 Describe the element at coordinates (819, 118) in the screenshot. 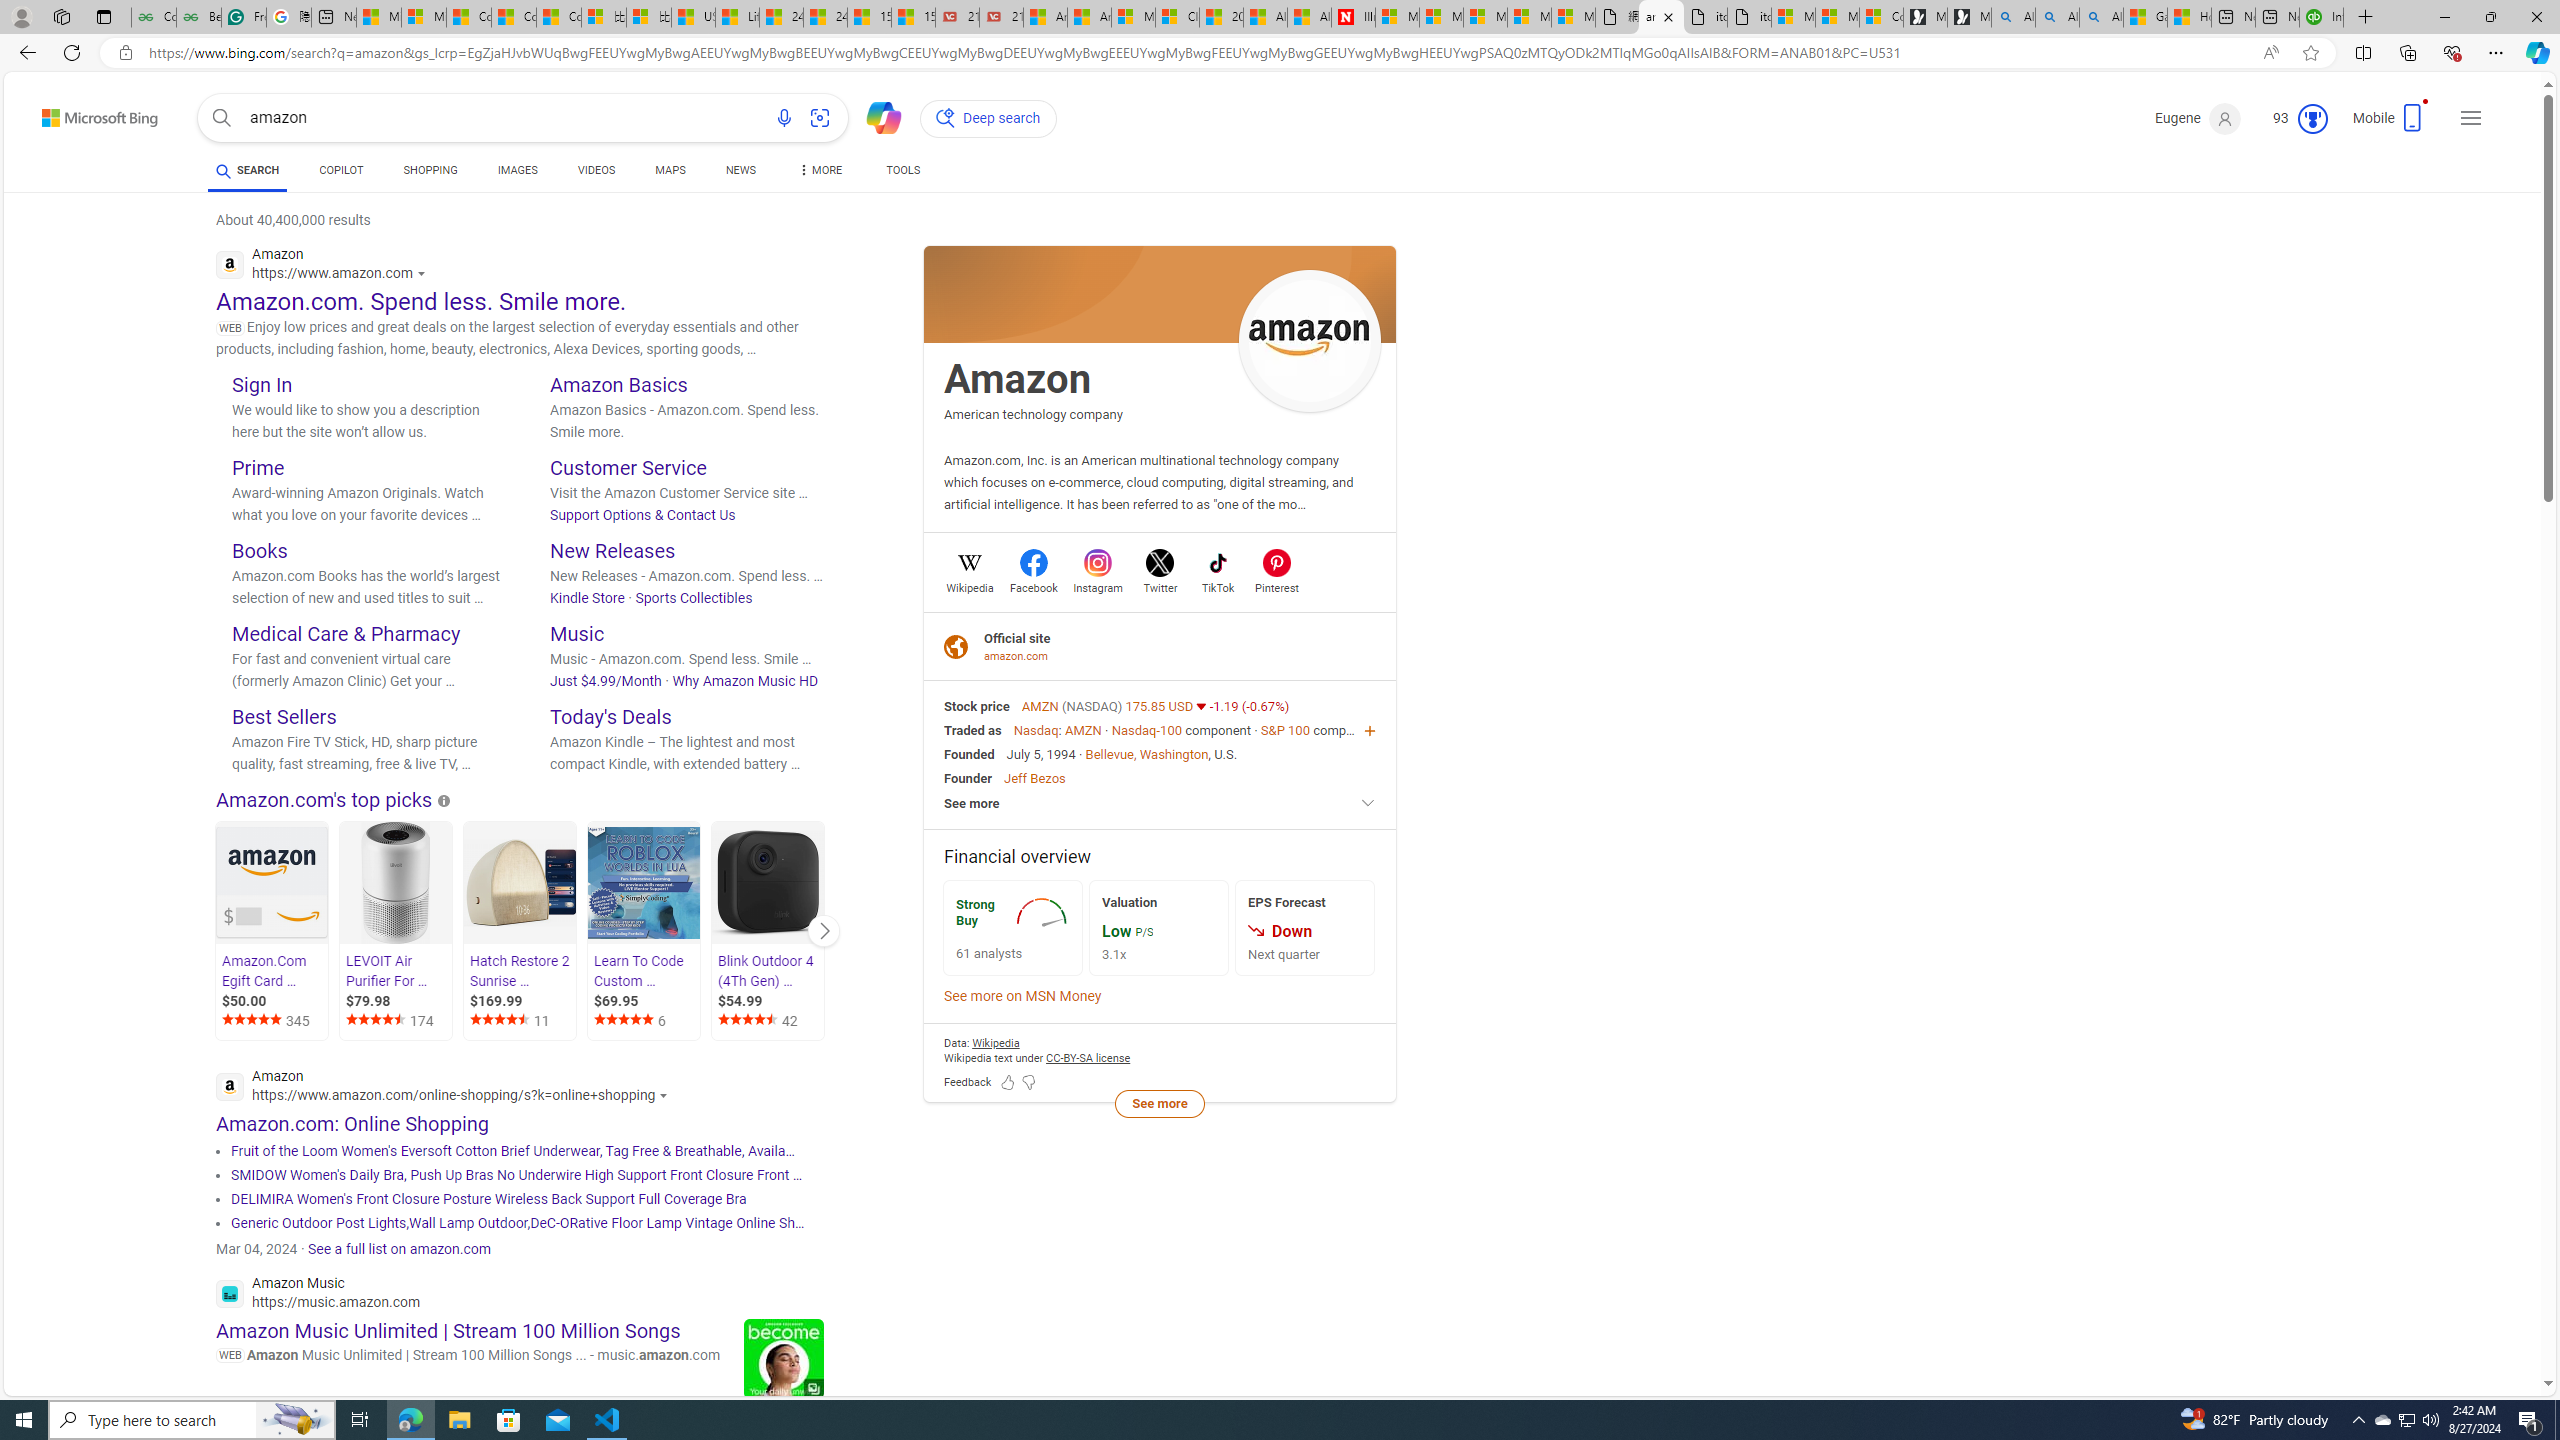

I see `Search using an image` at that location.